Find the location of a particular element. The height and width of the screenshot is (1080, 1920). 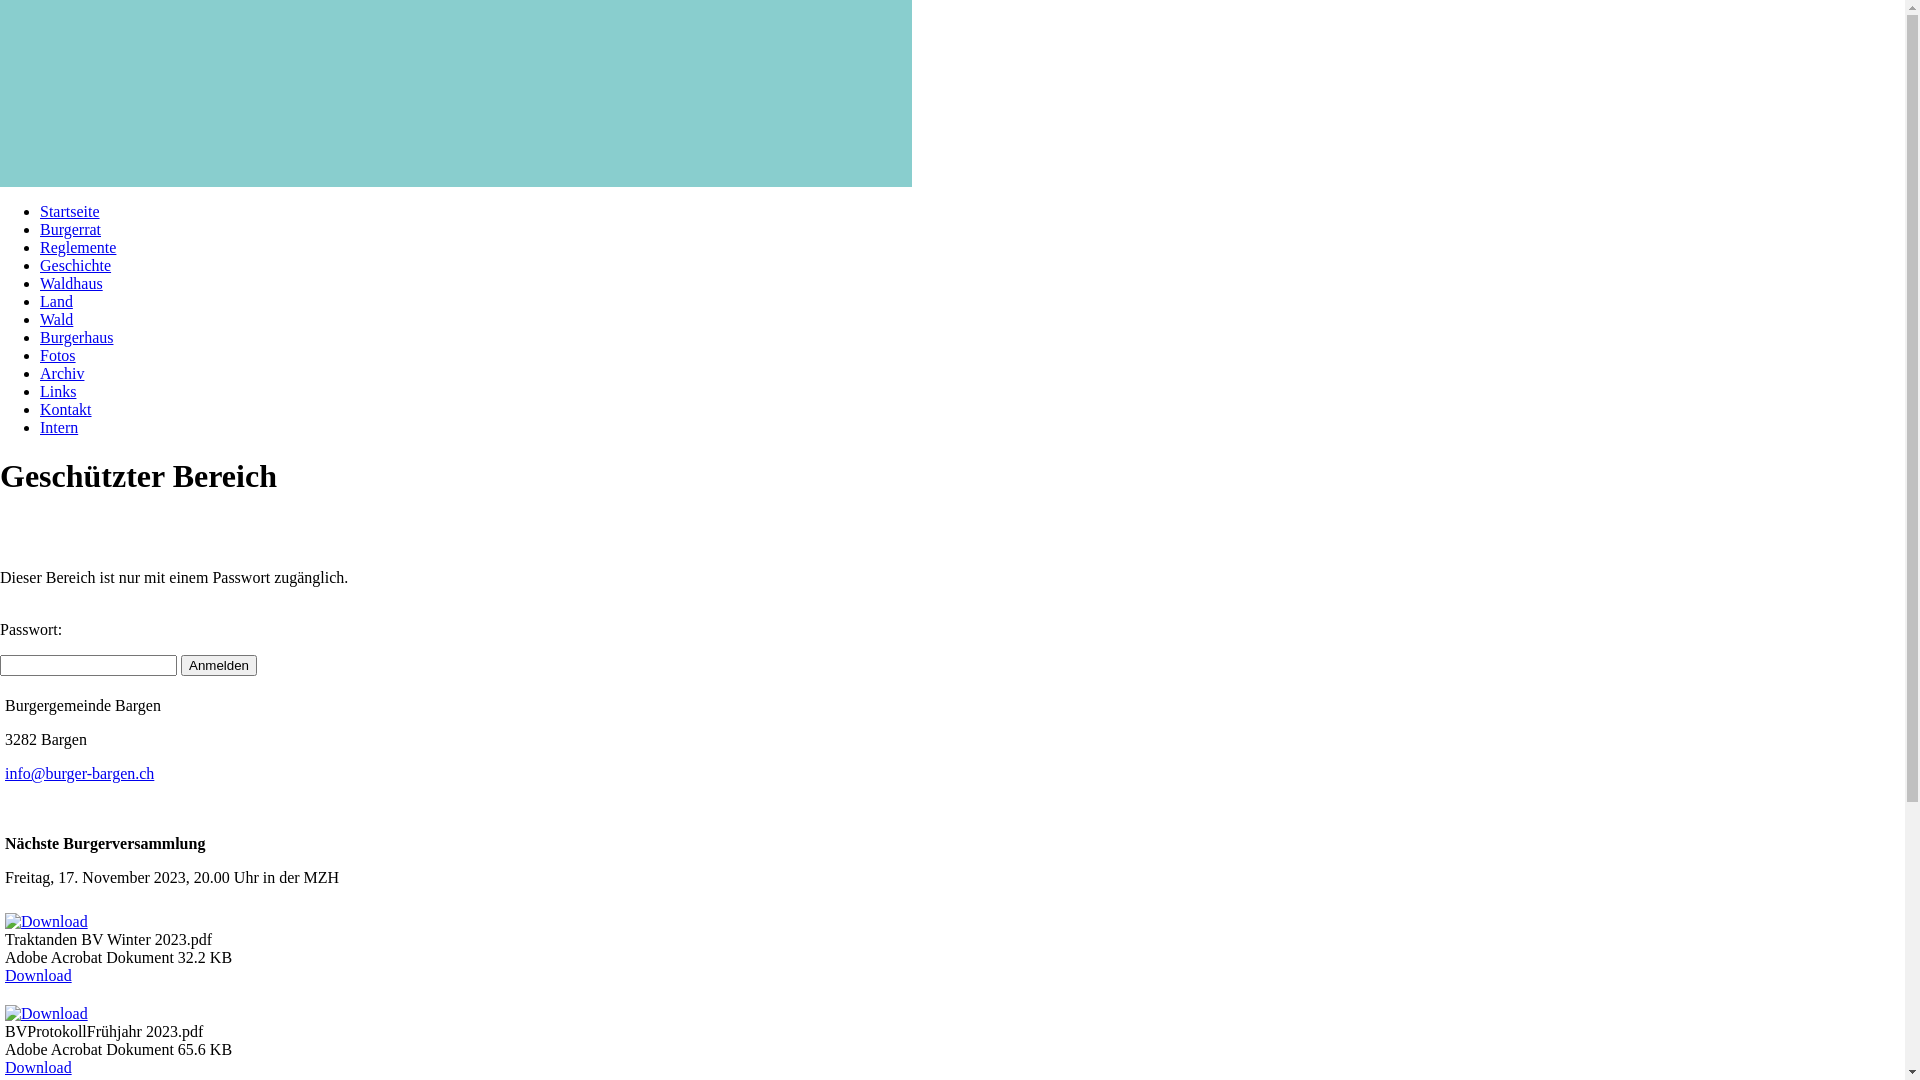

Intern is located at coordinates (59, 428).